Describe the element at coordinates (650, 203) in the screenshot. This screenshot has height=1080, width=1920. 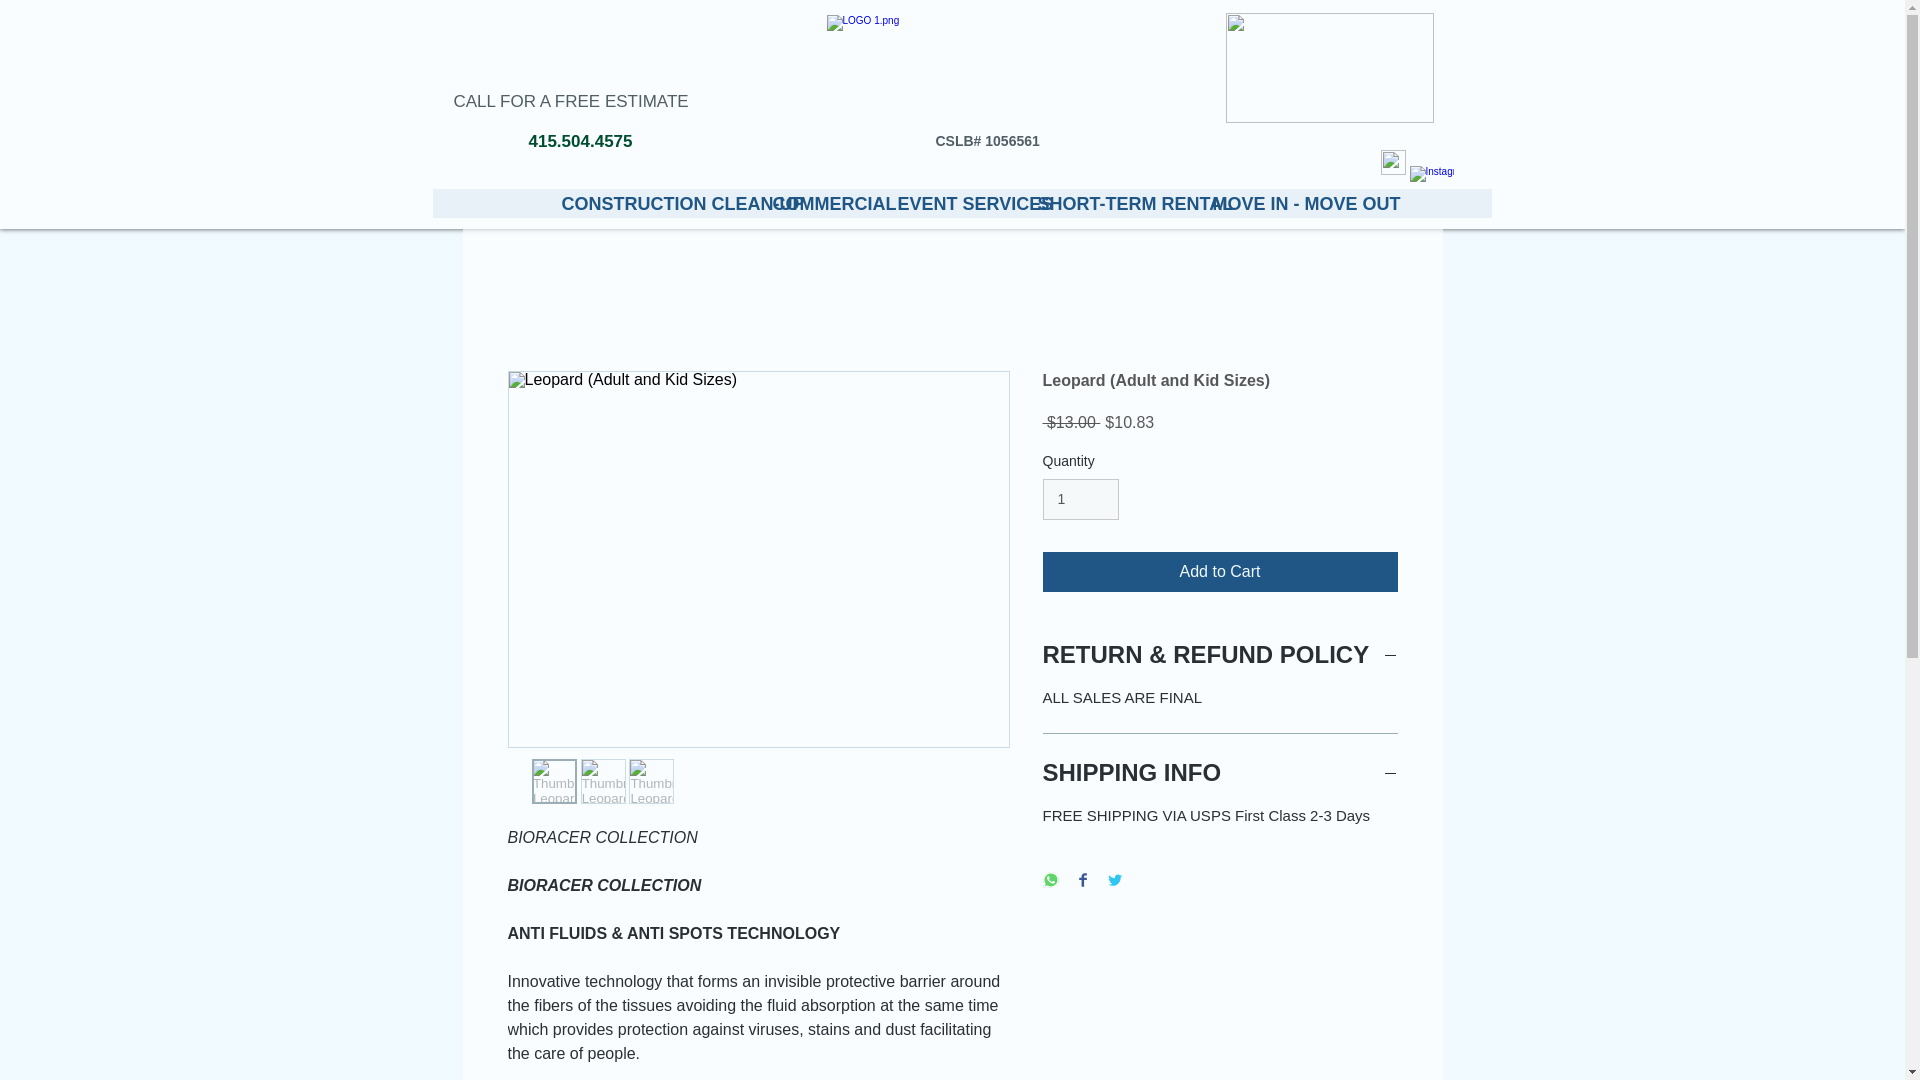
I see `CONSTRUCTION CLEAN-UP` at that location.